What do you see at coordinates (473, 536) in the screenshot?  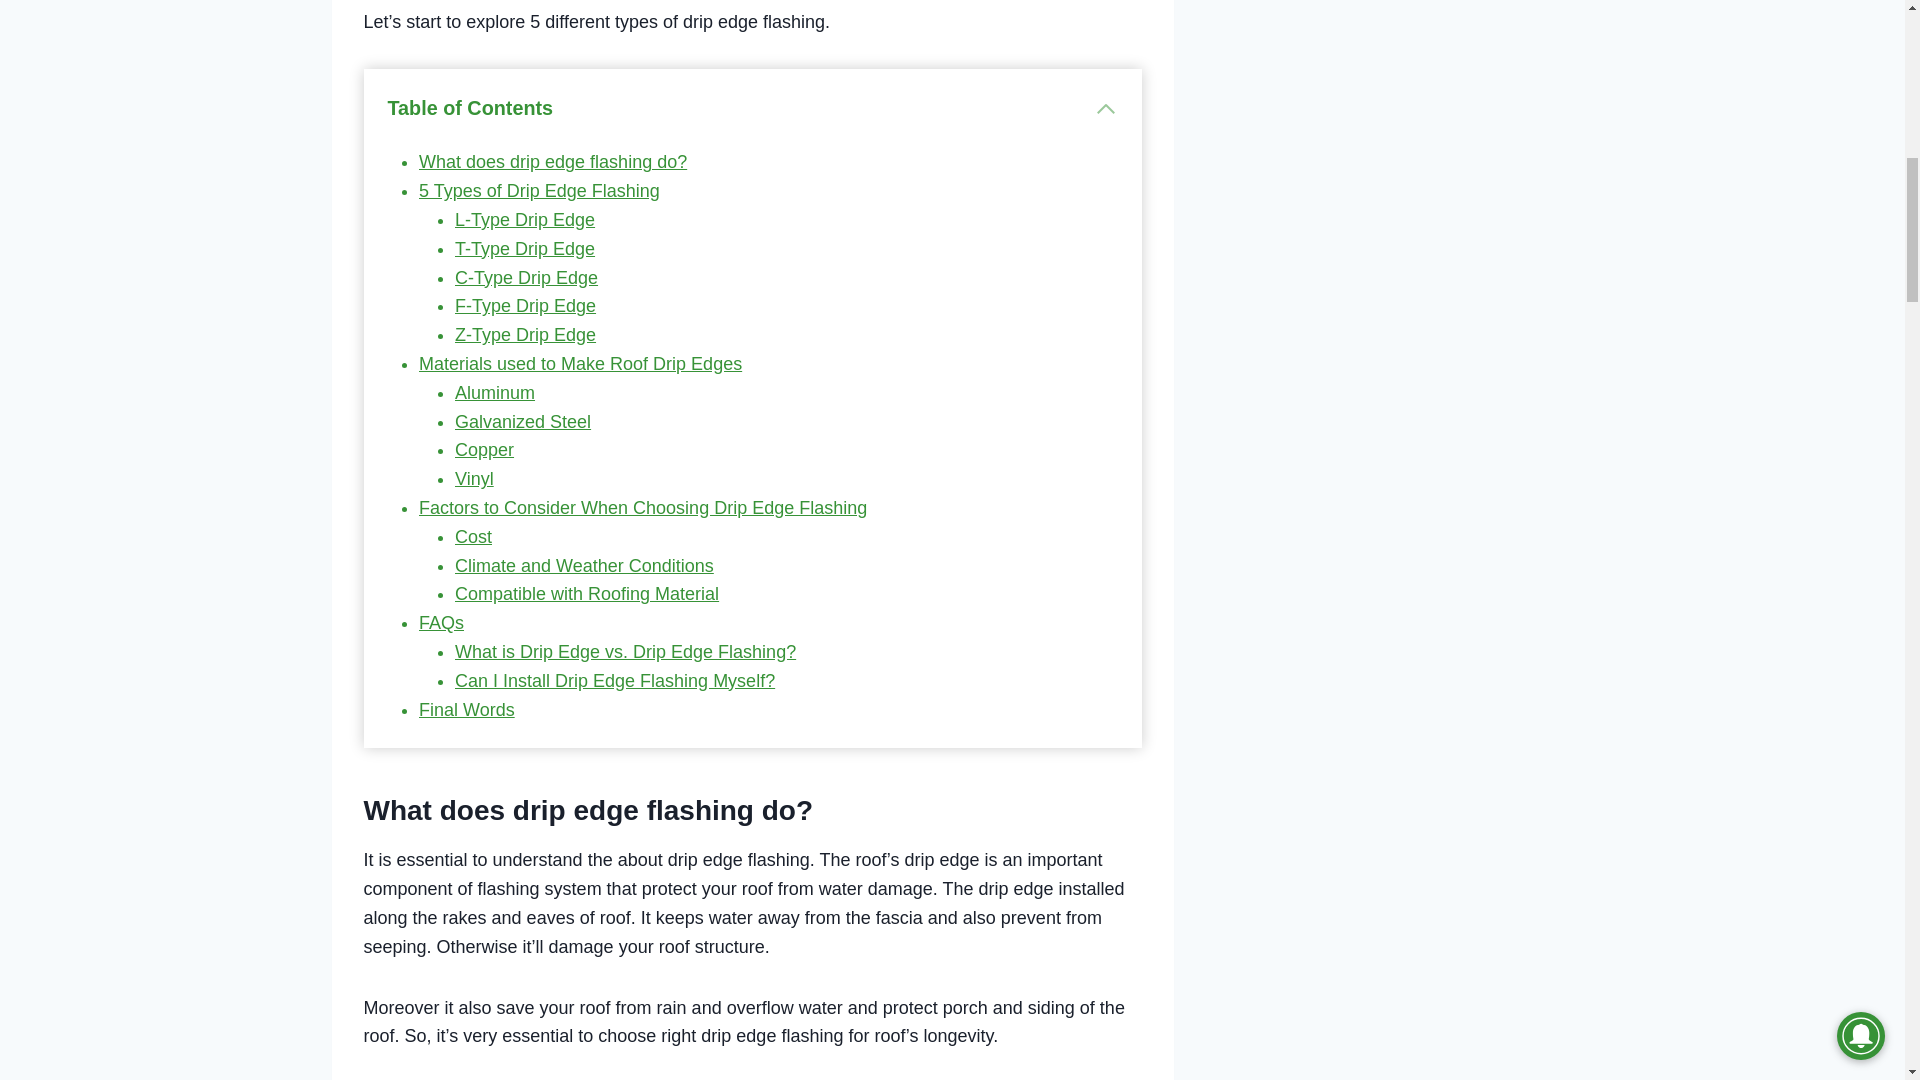 I see `Cost` at bounding box center [473, 536].